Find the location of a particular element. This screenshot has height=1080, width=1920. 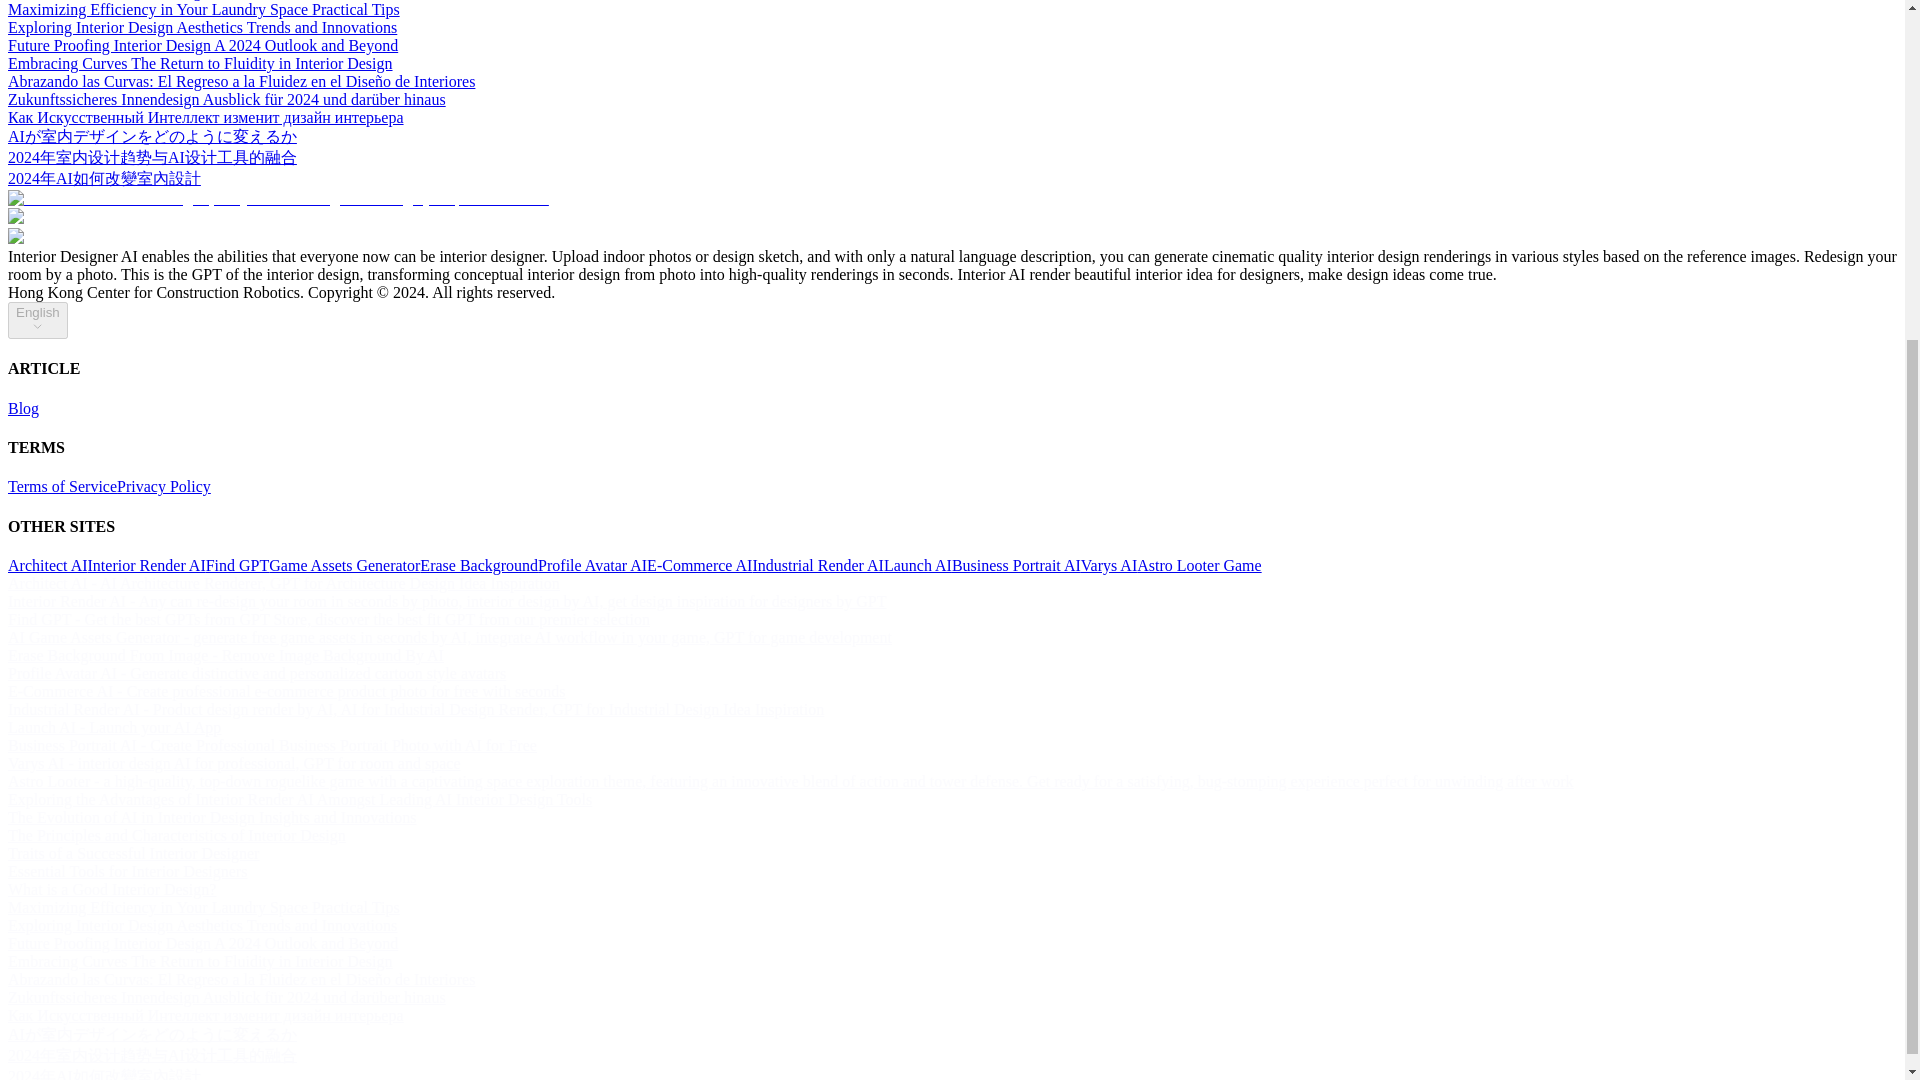

Blog is located at coordinates (22, 408).